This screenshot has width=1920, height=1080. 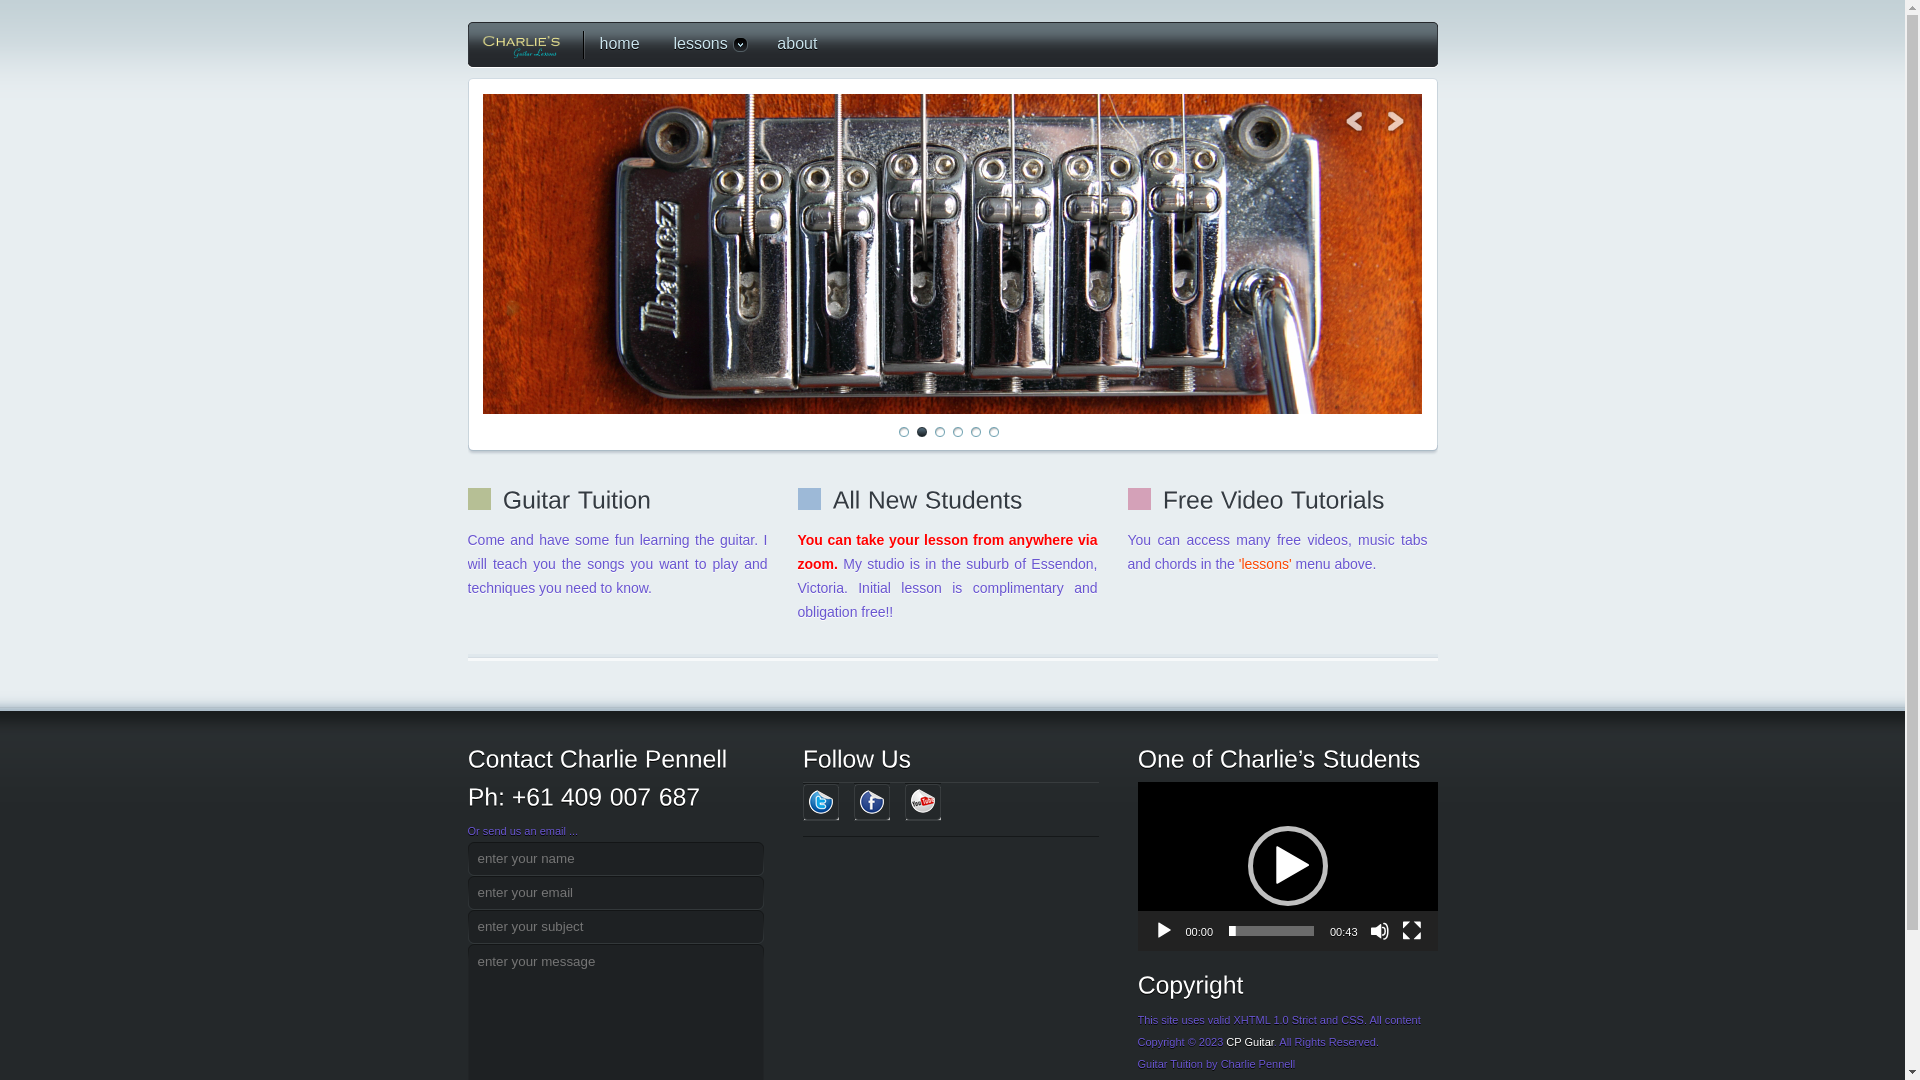 I want to click on YouTube, so click(x=922, y=802).